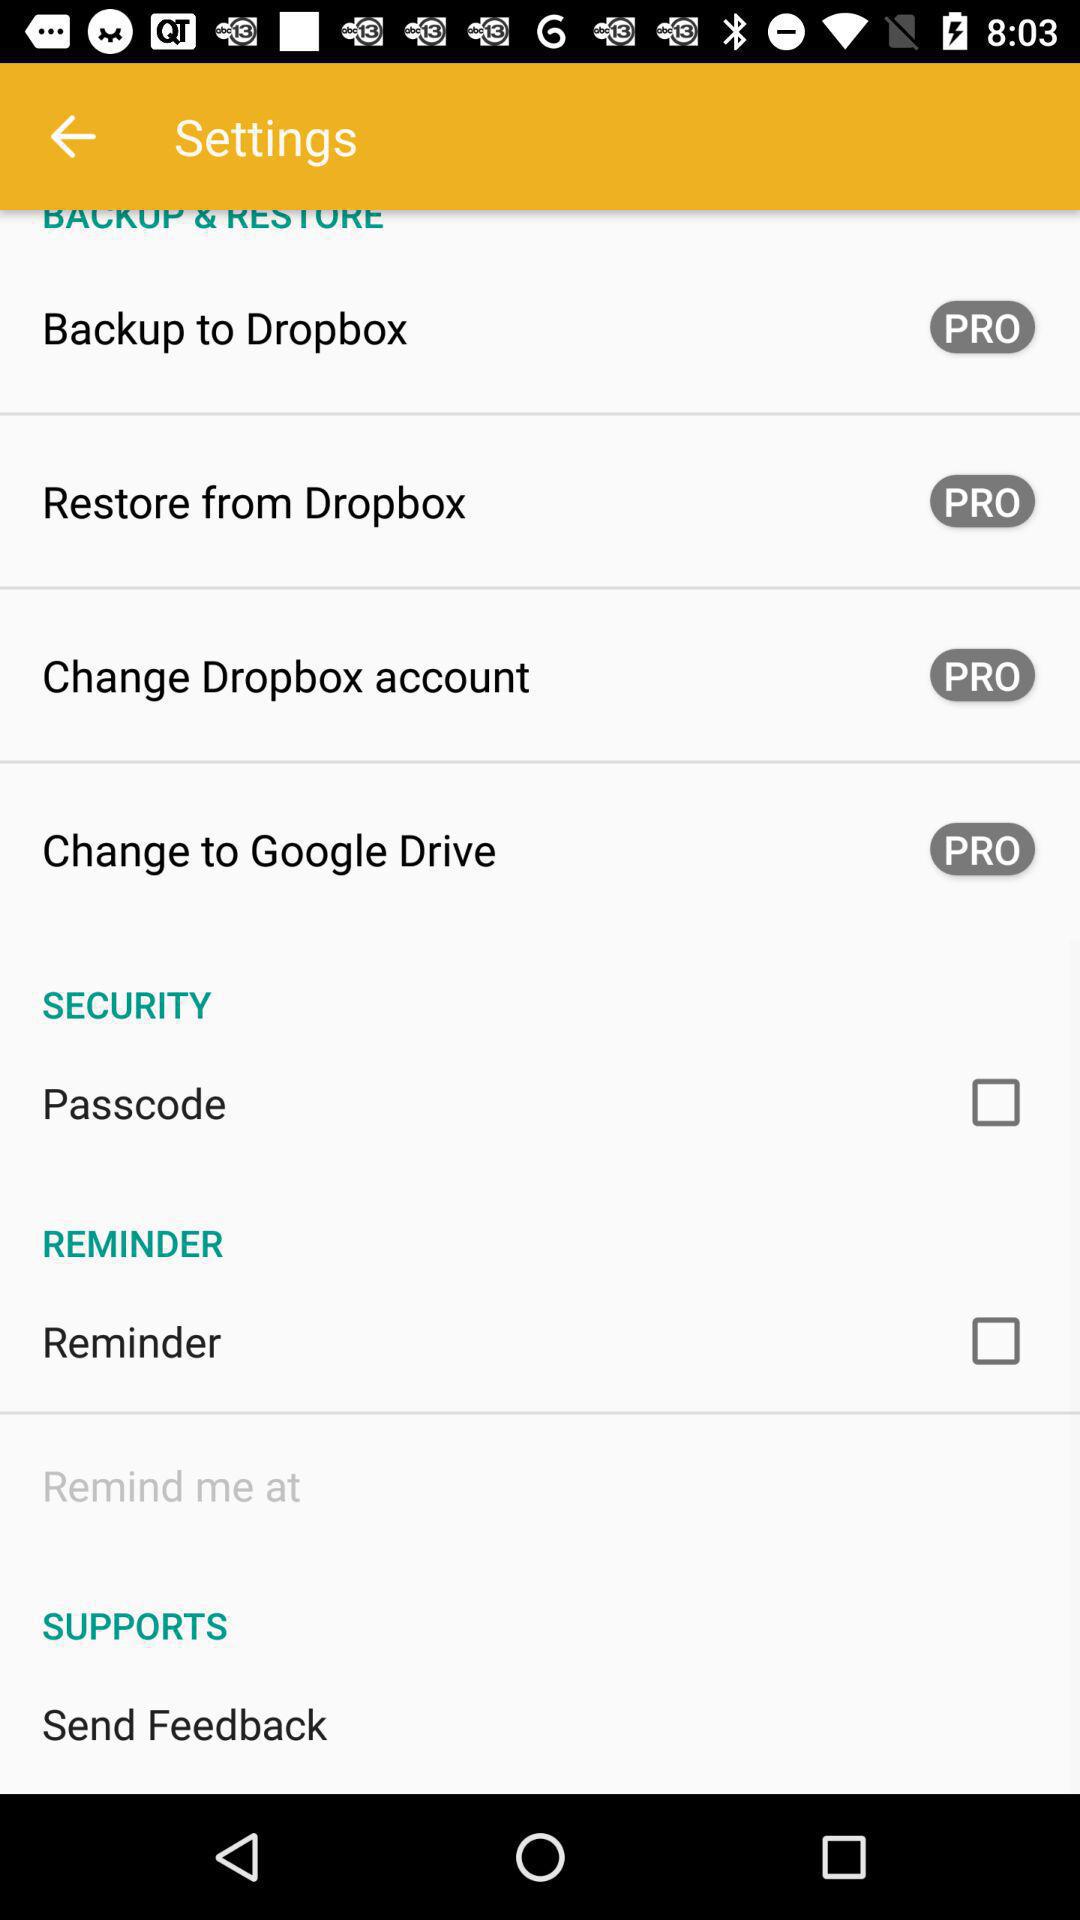 This screenshot has width=1080, height=1920. I want to click on jump to the security, so click(540, 982).